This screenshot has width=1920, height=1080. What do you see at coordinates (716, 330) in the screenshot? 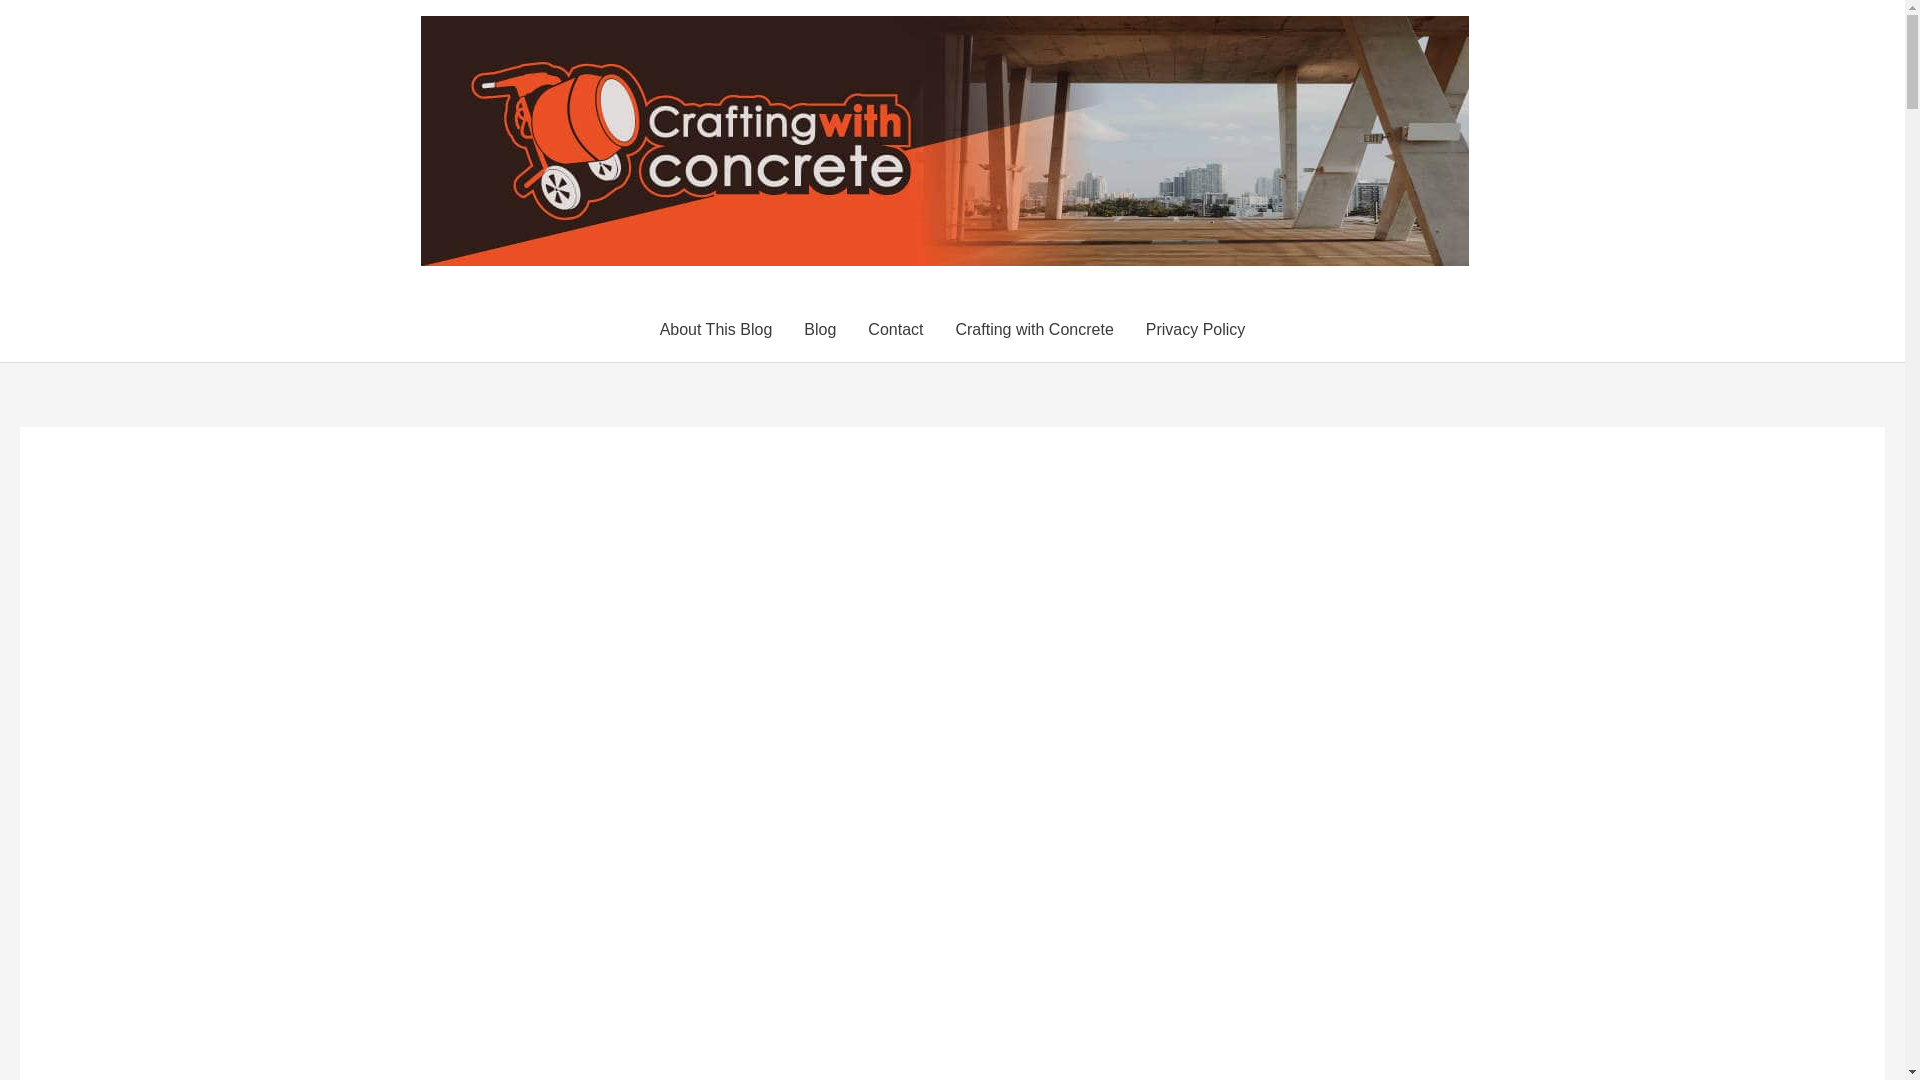
I see `About This Blog` at bounding box center [716, 330].